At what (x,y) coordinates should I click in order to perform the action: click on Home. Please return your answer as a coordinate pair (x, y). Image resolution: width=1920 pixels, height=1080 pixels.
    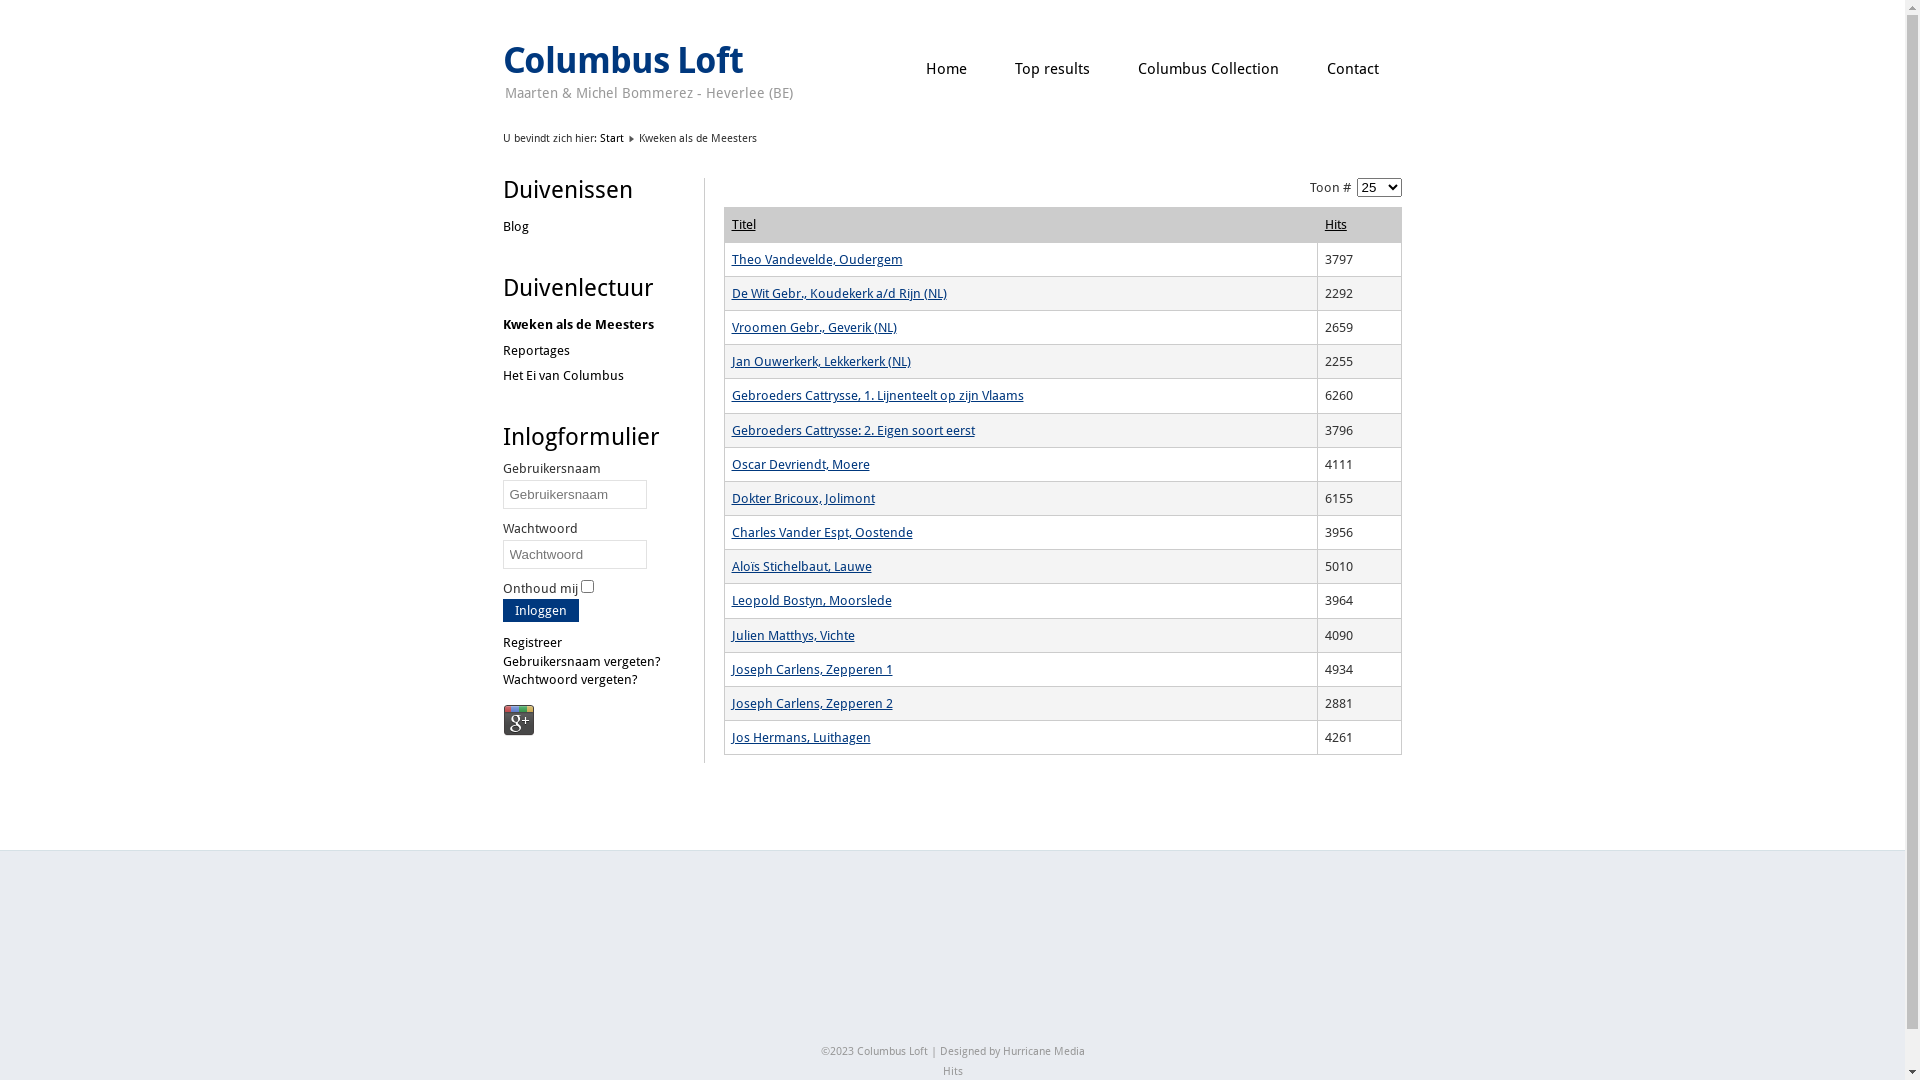
    Looking at the image, I should click on (946, 70).